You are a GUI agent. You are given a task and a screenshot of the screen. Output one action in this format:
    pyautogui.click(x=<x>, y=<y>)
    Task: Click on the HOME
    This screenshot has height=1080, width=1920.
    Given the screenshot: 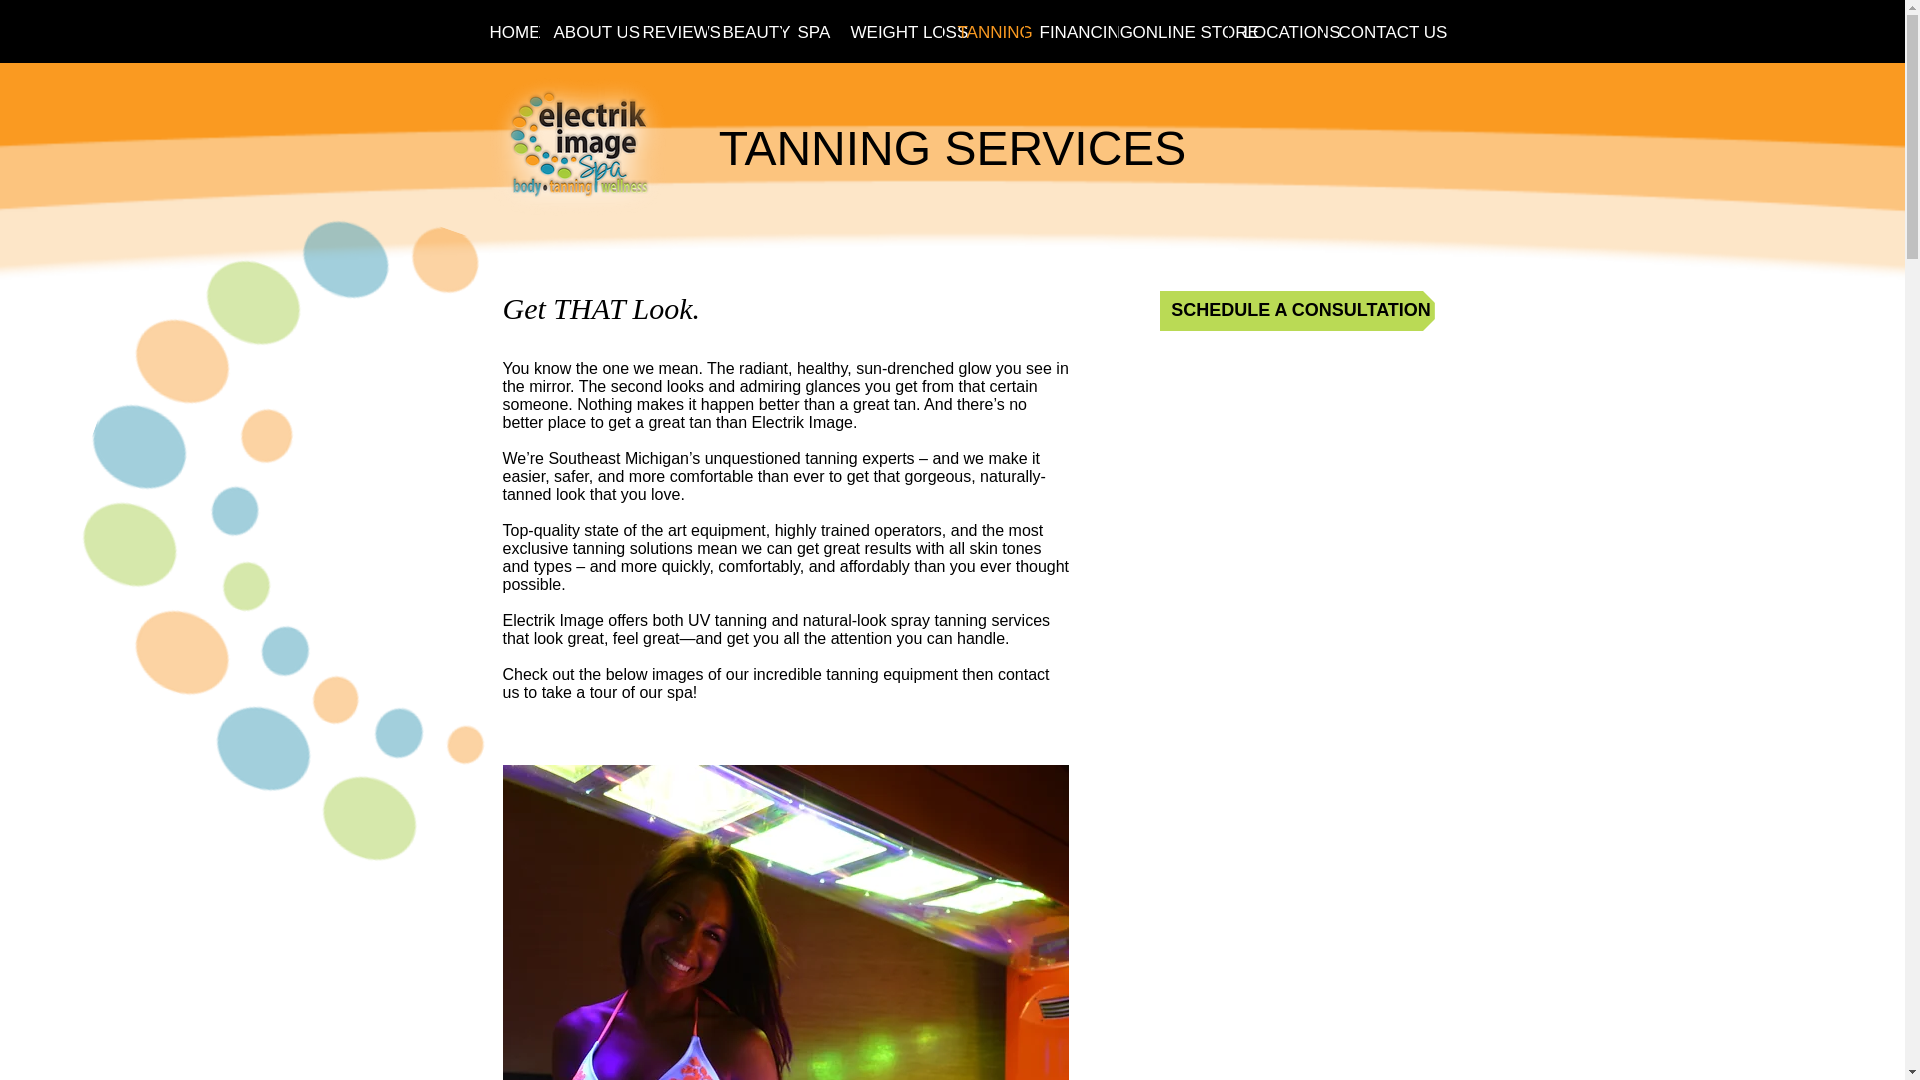 What is the action you would take?
    pyautogui.click(x=506, y=32)
    